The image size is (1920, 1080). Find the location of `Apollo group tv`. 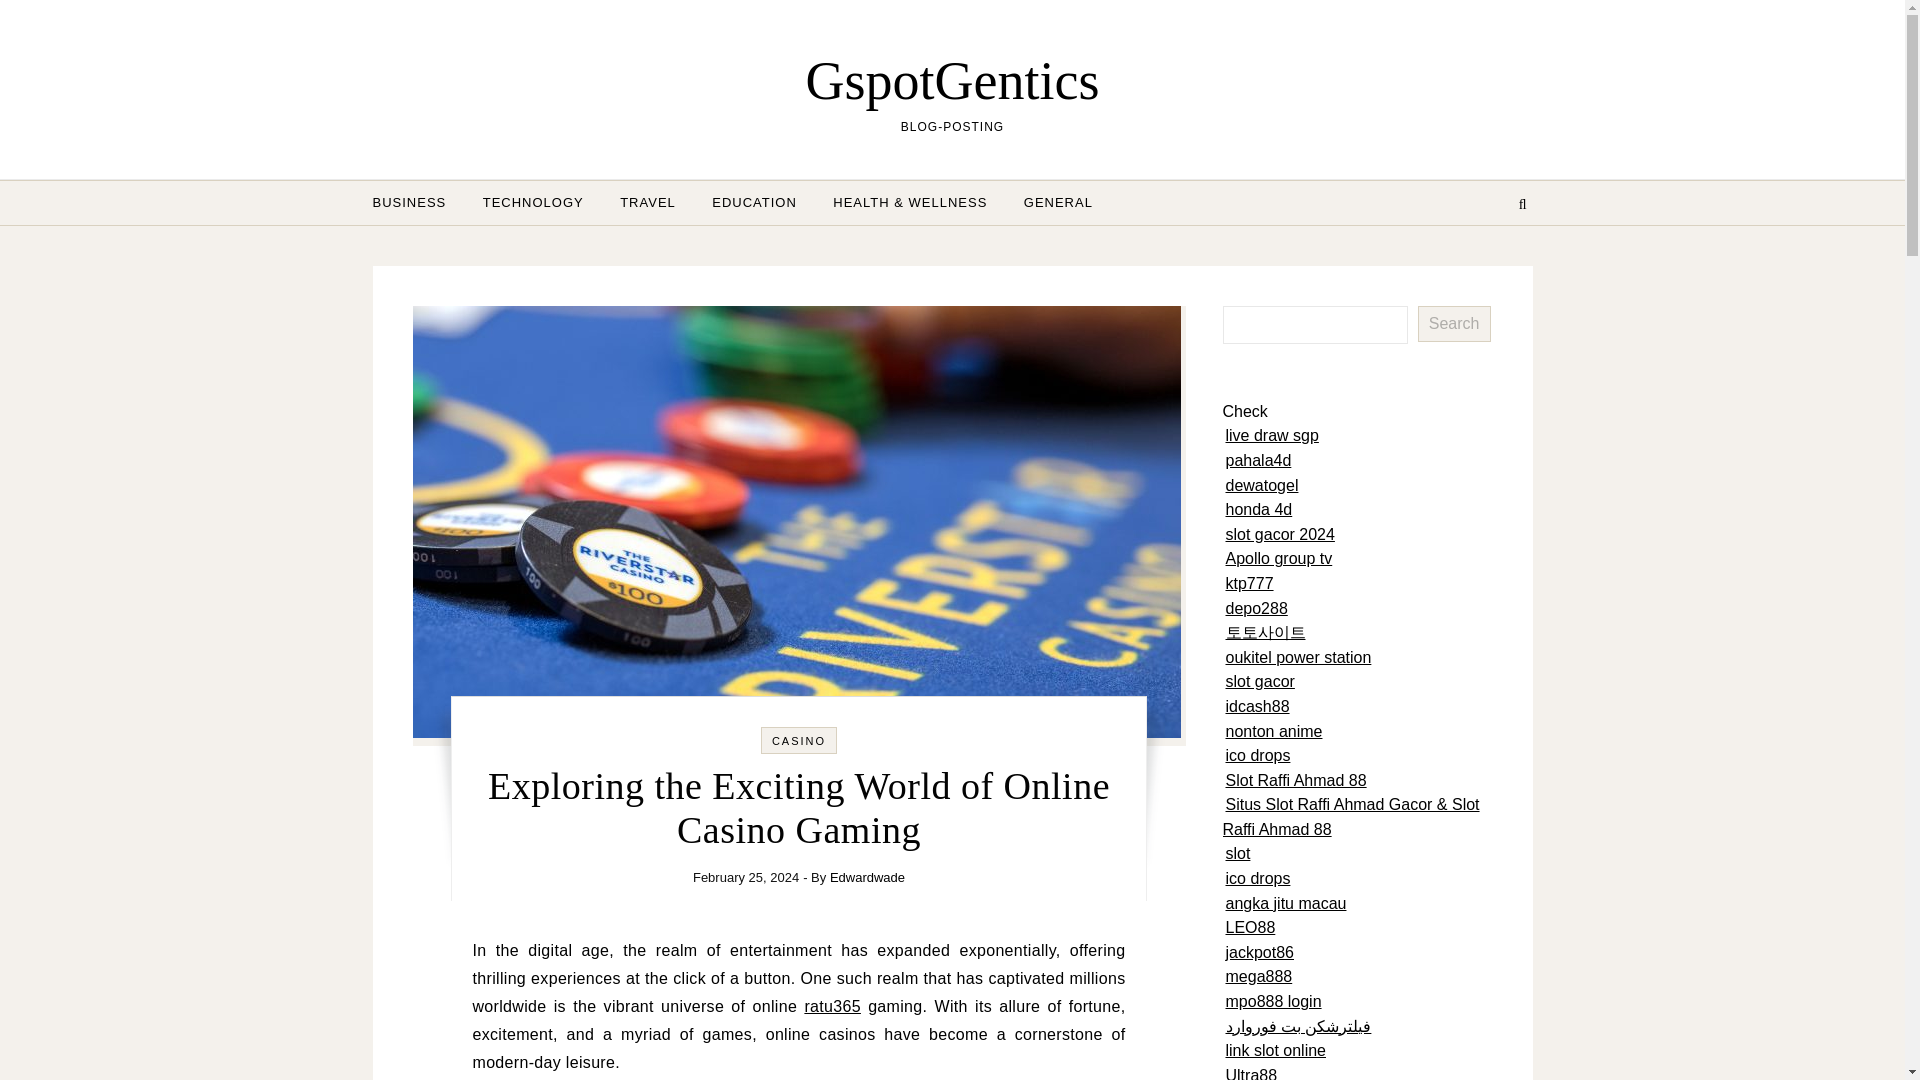

Apollo group tv is located at coordinates (1279, 558).